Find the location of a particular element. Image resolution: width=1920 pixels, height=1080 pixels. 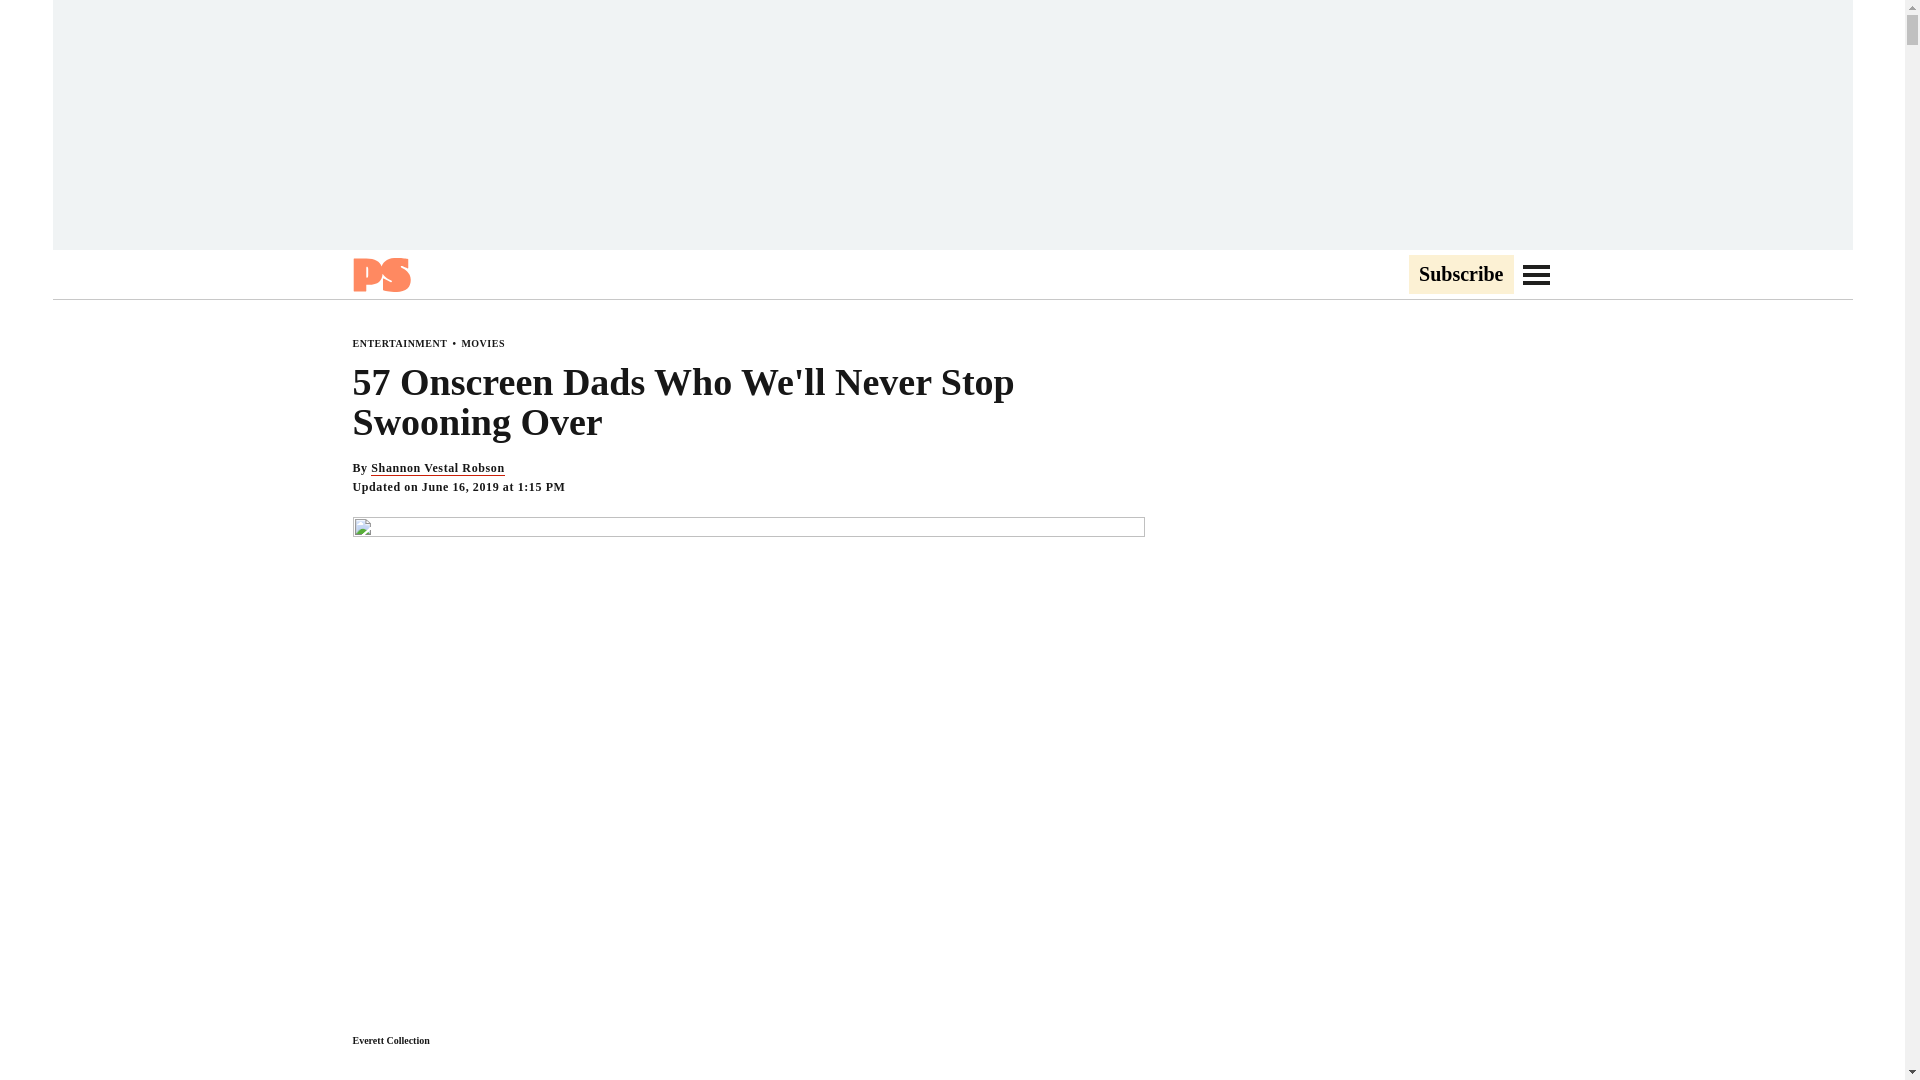

MOVIES is located at coordinates (482, 343).